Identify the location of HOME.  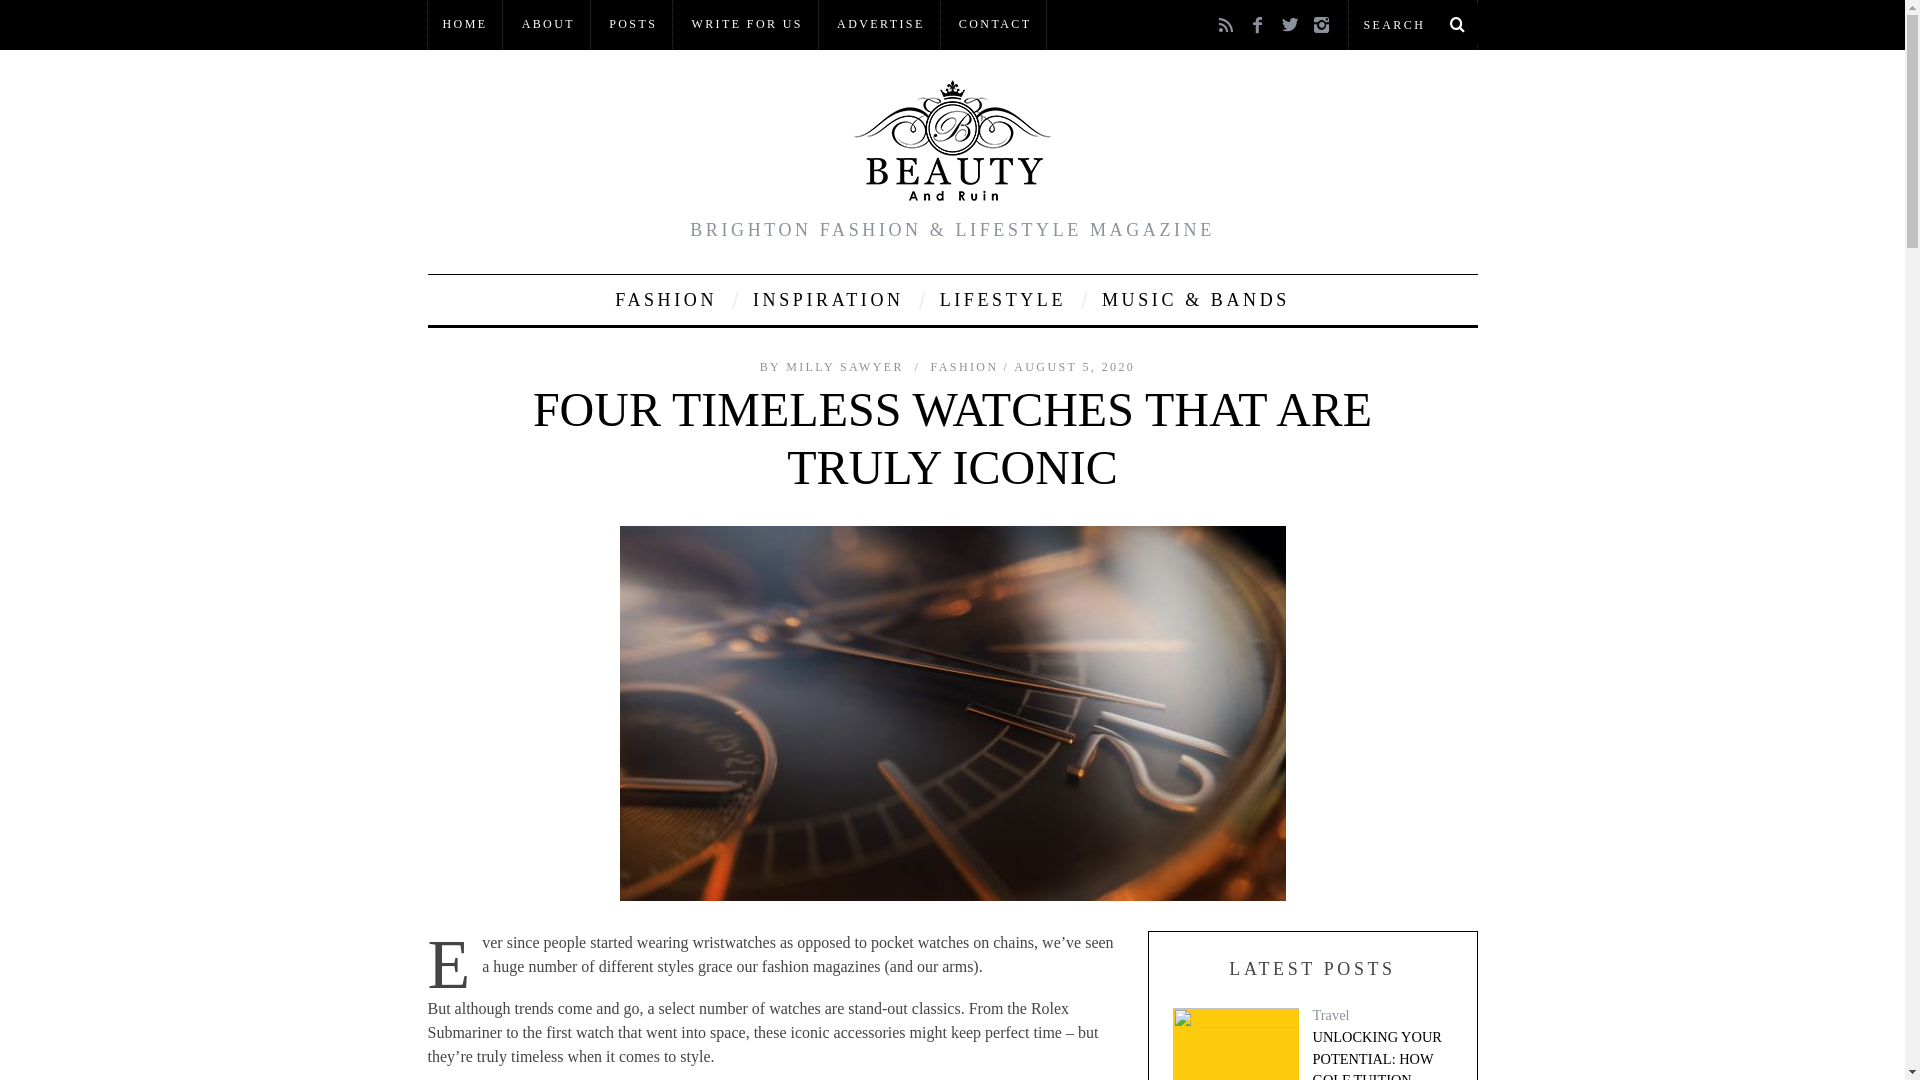
(466, 24).